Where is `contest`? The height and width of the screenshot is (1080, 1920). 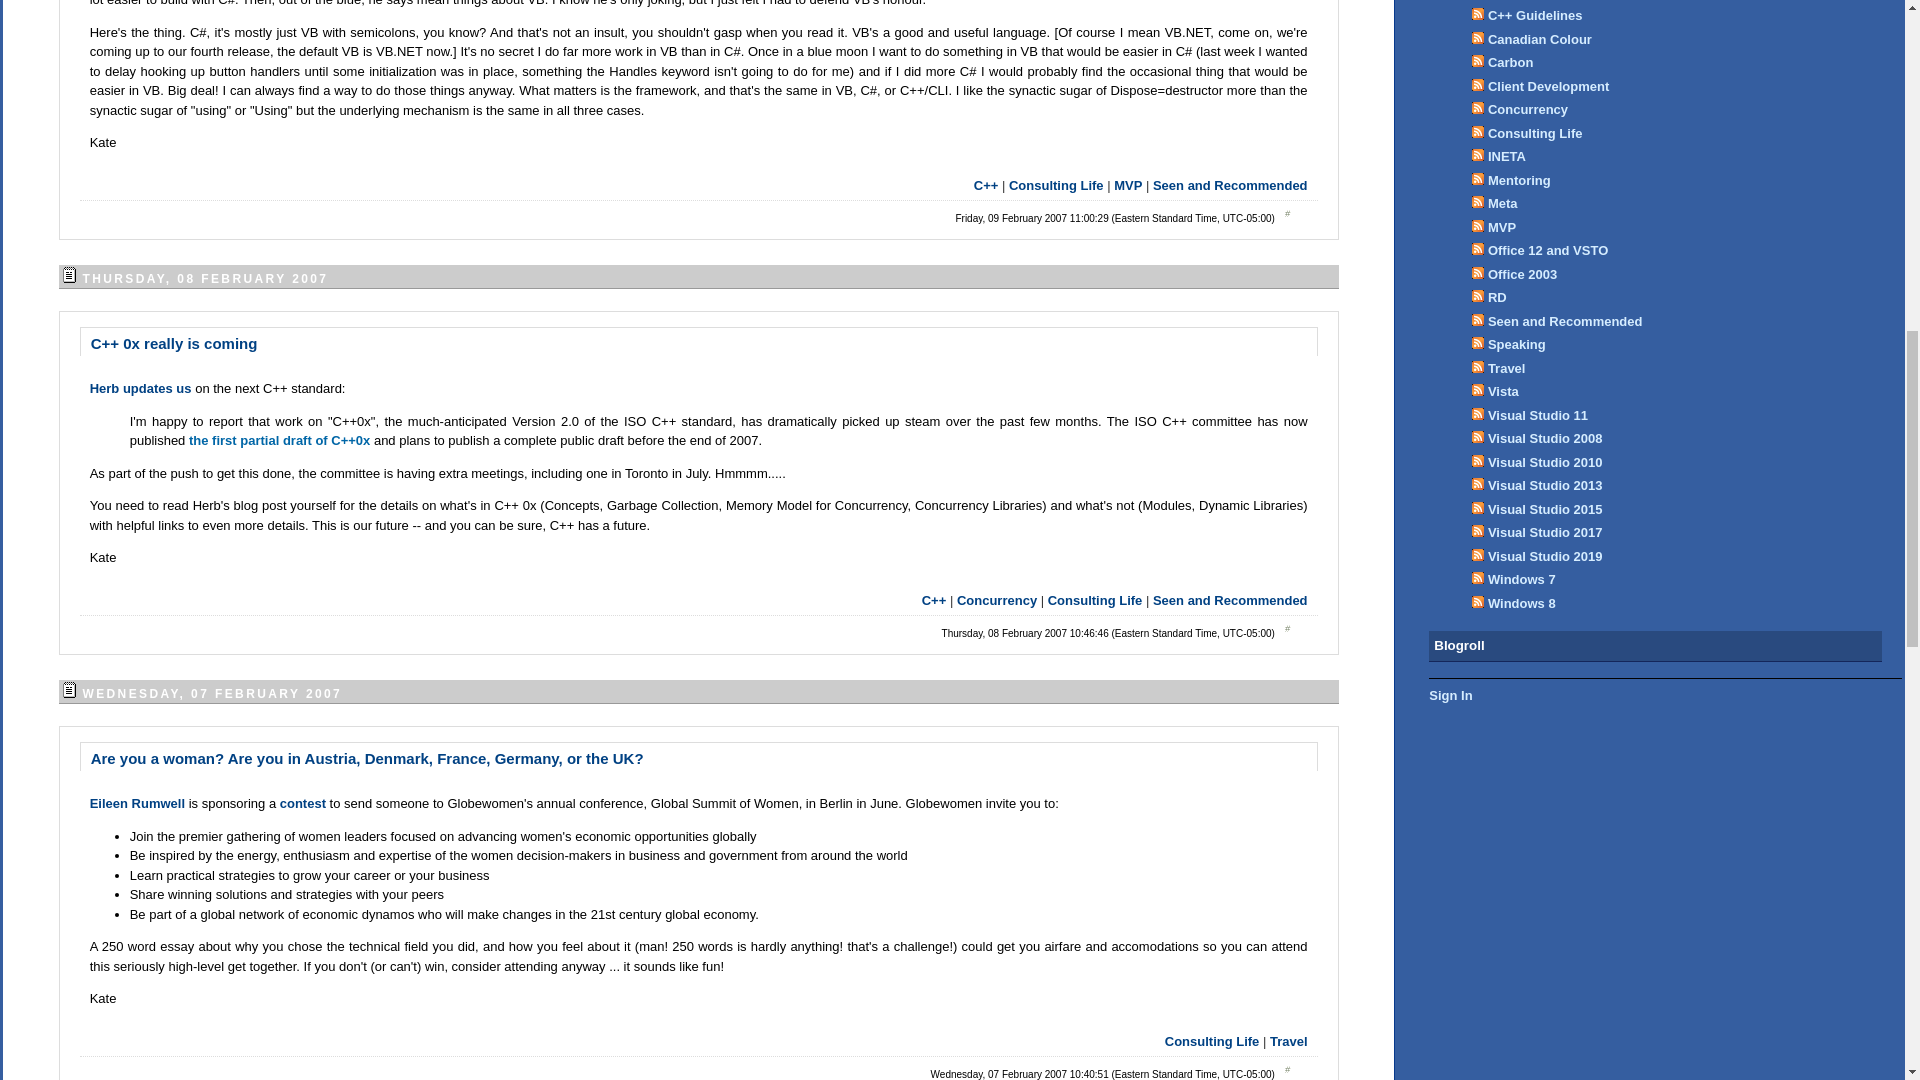
contest is located at coordinates (305, 803).